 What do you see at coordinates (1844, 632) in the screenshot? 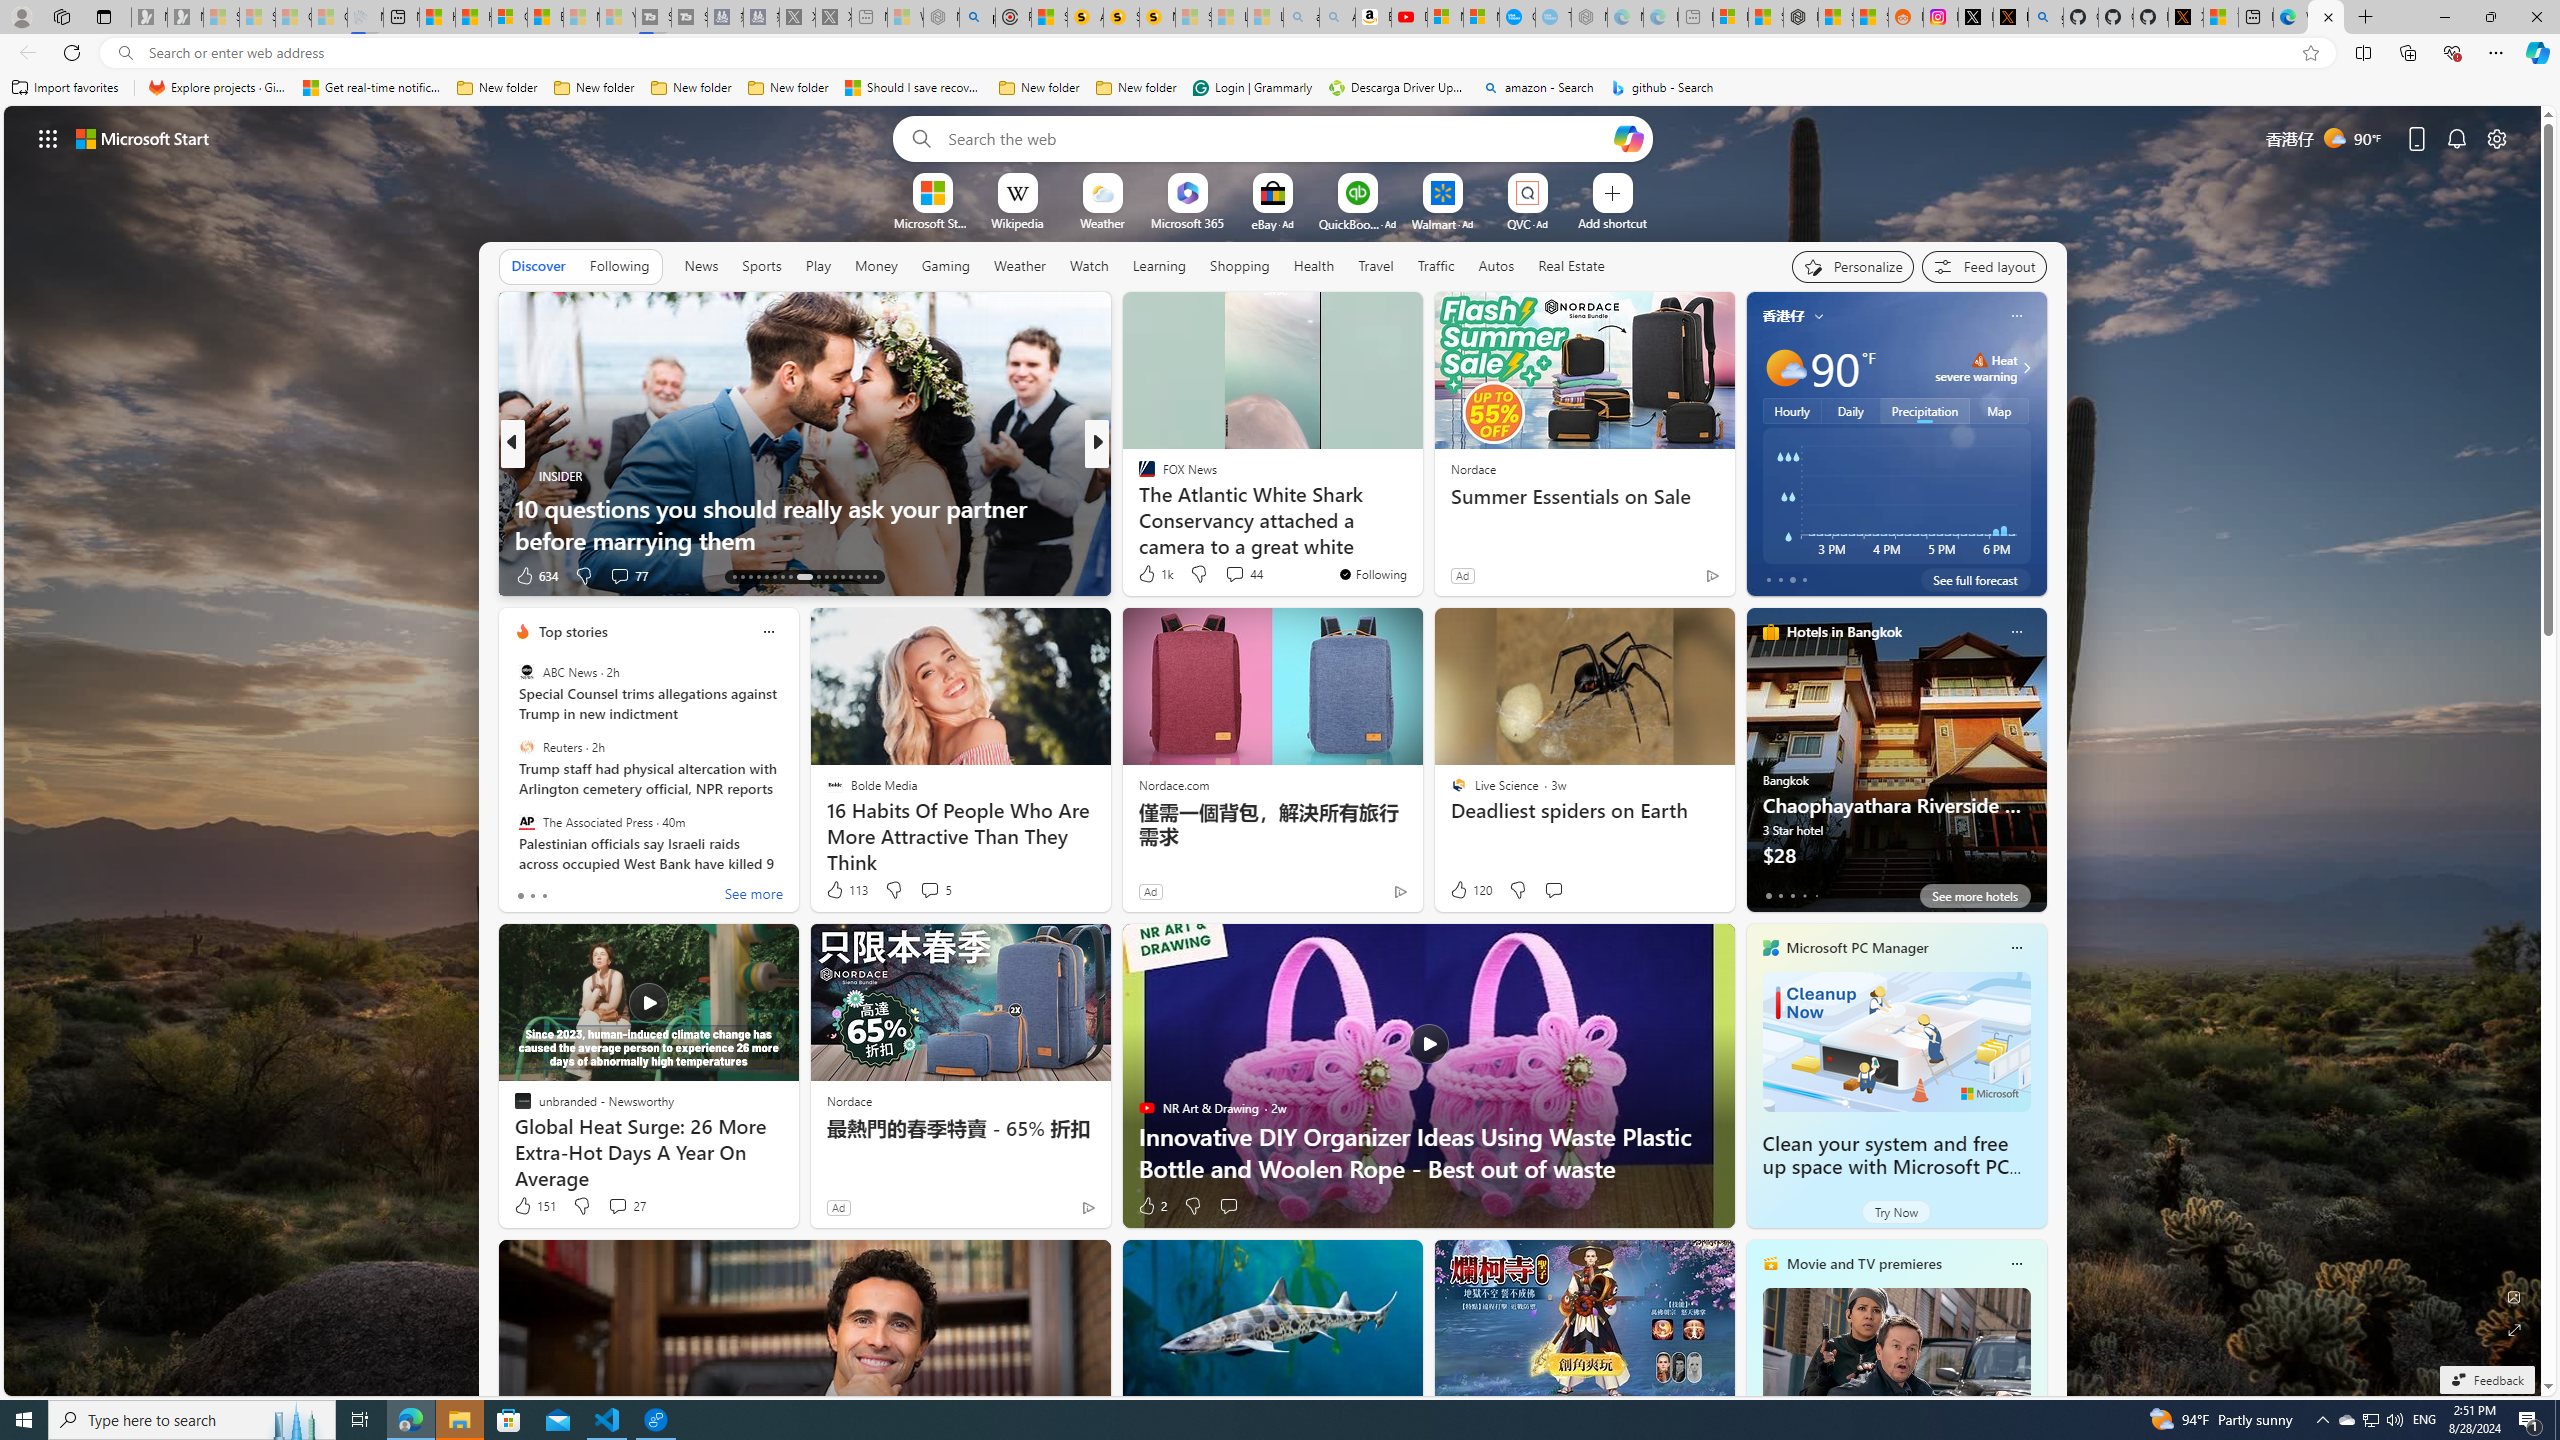
I see `Hotels in Bangkok` at bounding box center [1844, 632].